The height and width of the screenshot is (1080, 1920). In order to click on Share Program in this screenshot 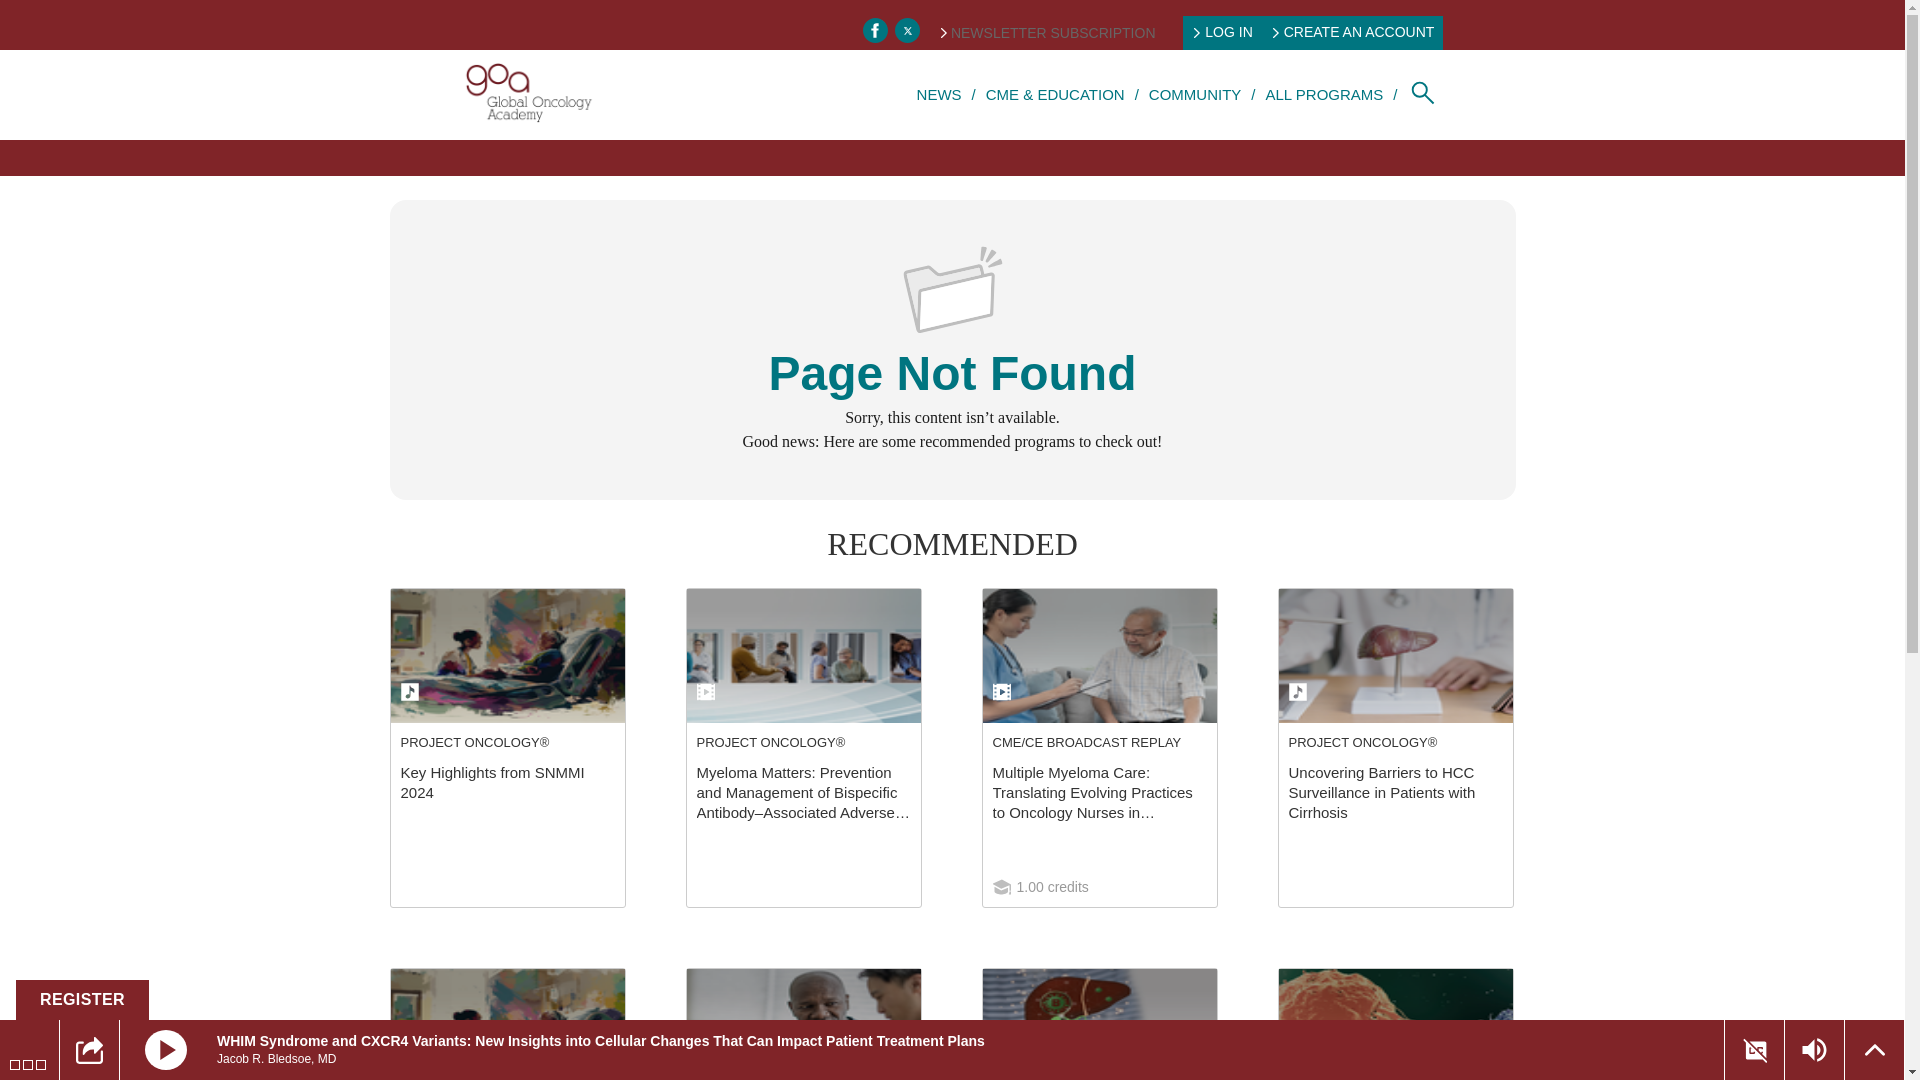, I will do `click(90, 1048)`.